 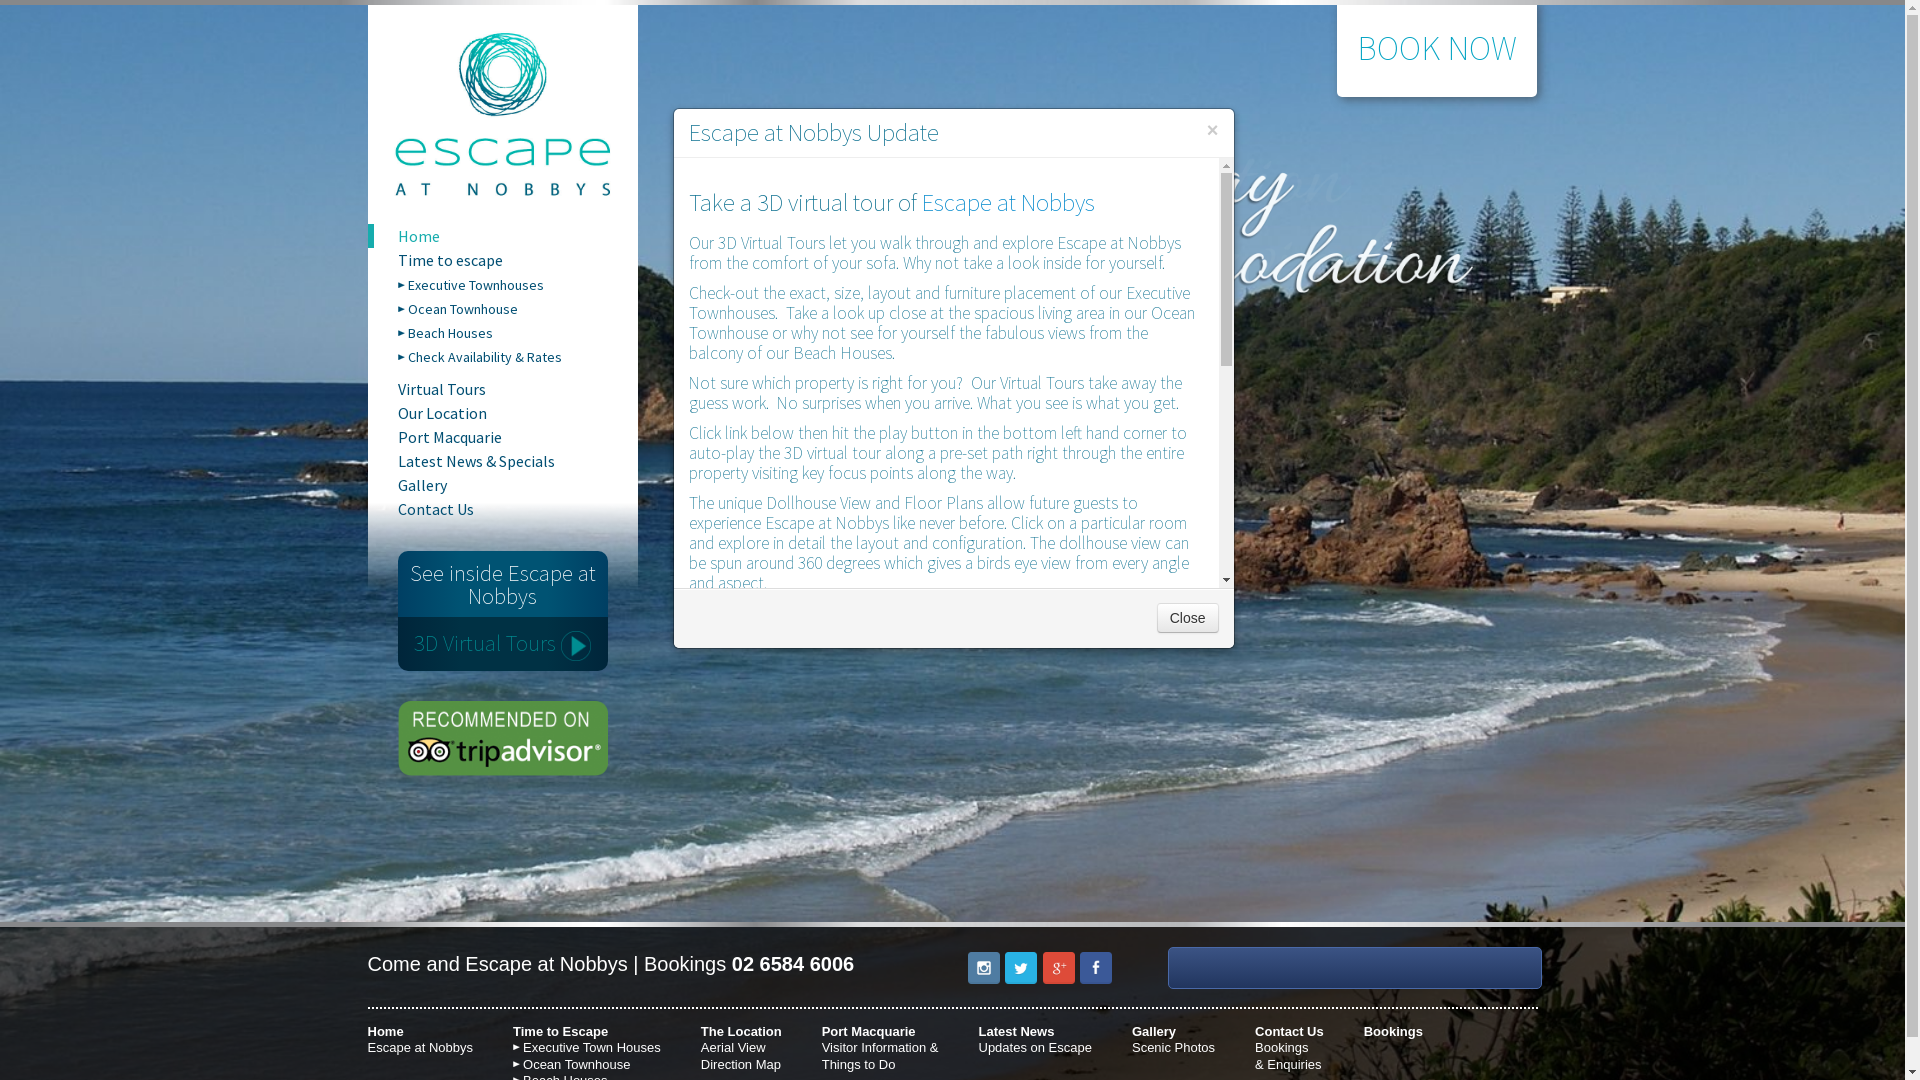 I want to click on Executive Townhouses, so click(x=523, y=285).